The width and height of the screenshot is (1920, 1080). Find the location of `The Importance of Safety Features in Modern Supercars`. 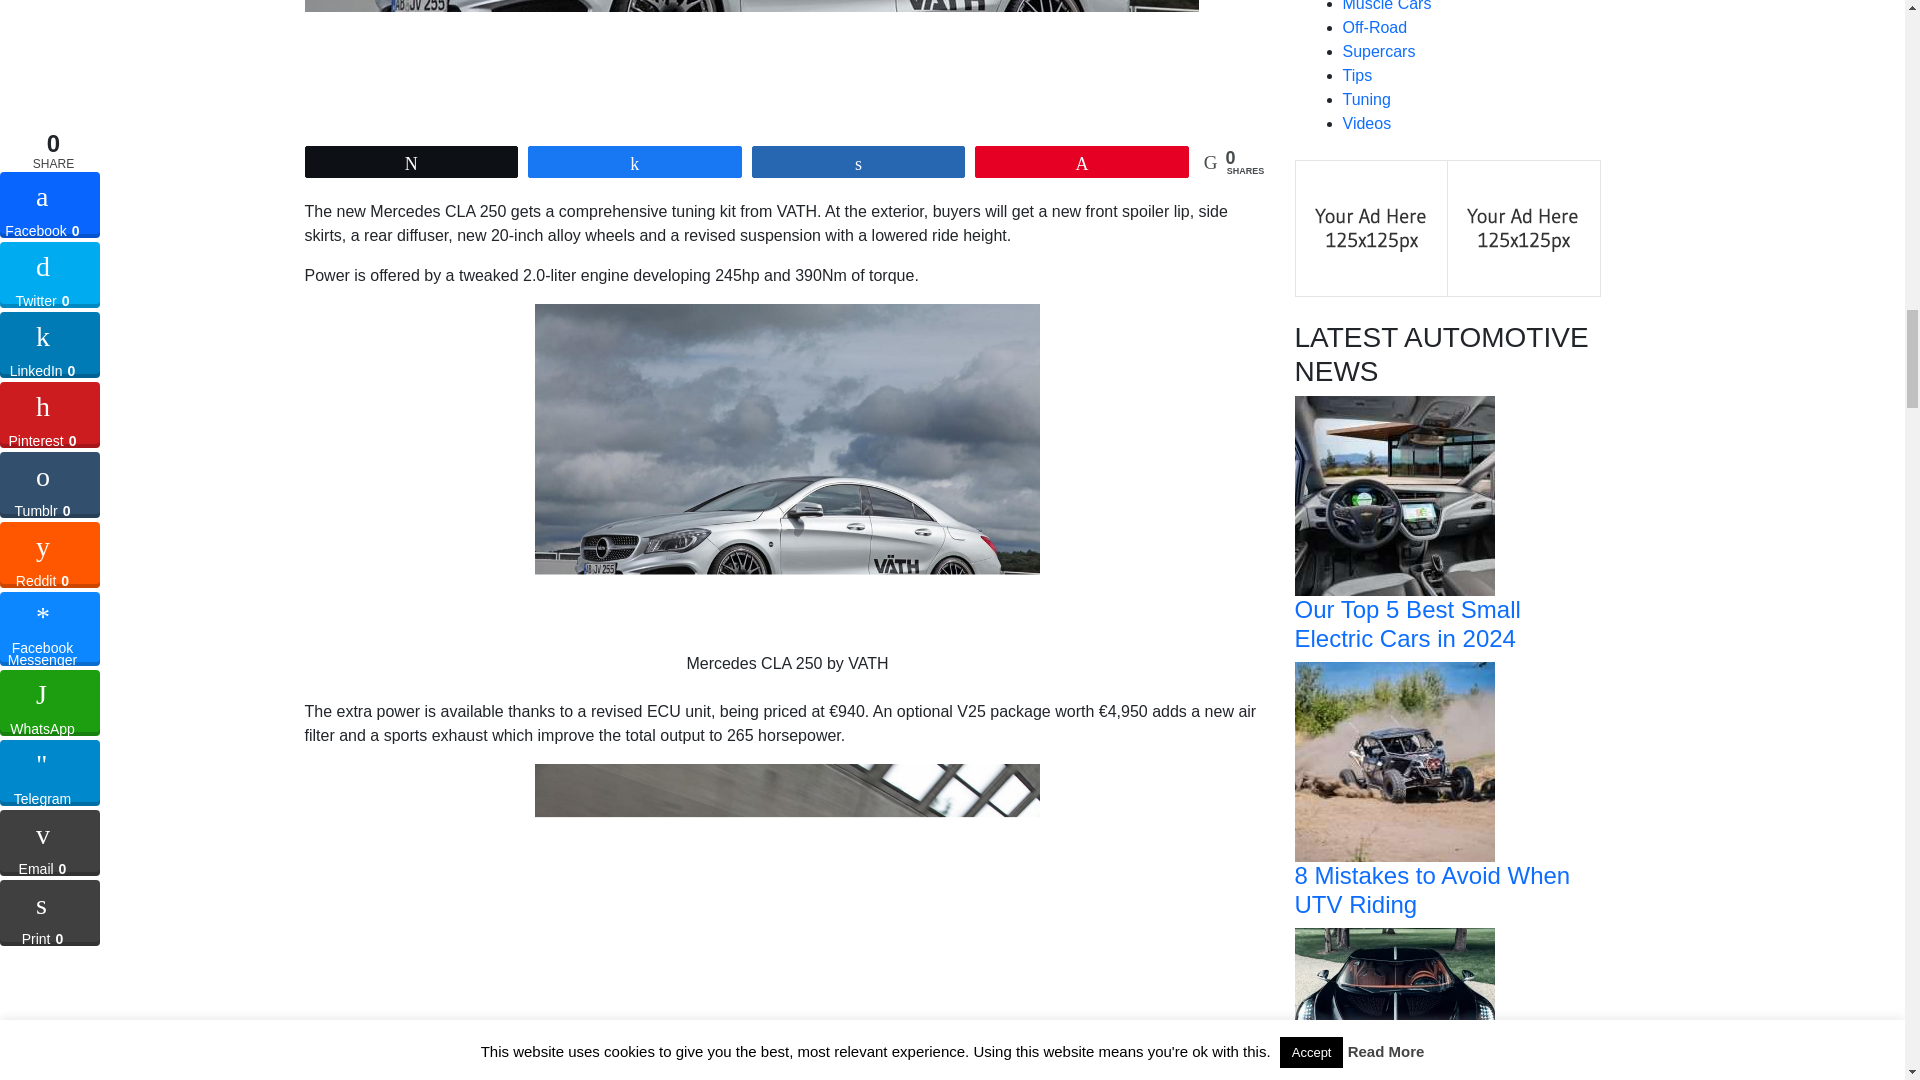

The Importance of Safety Features in Modern Supercars is located at coordinates (1394, 1026).